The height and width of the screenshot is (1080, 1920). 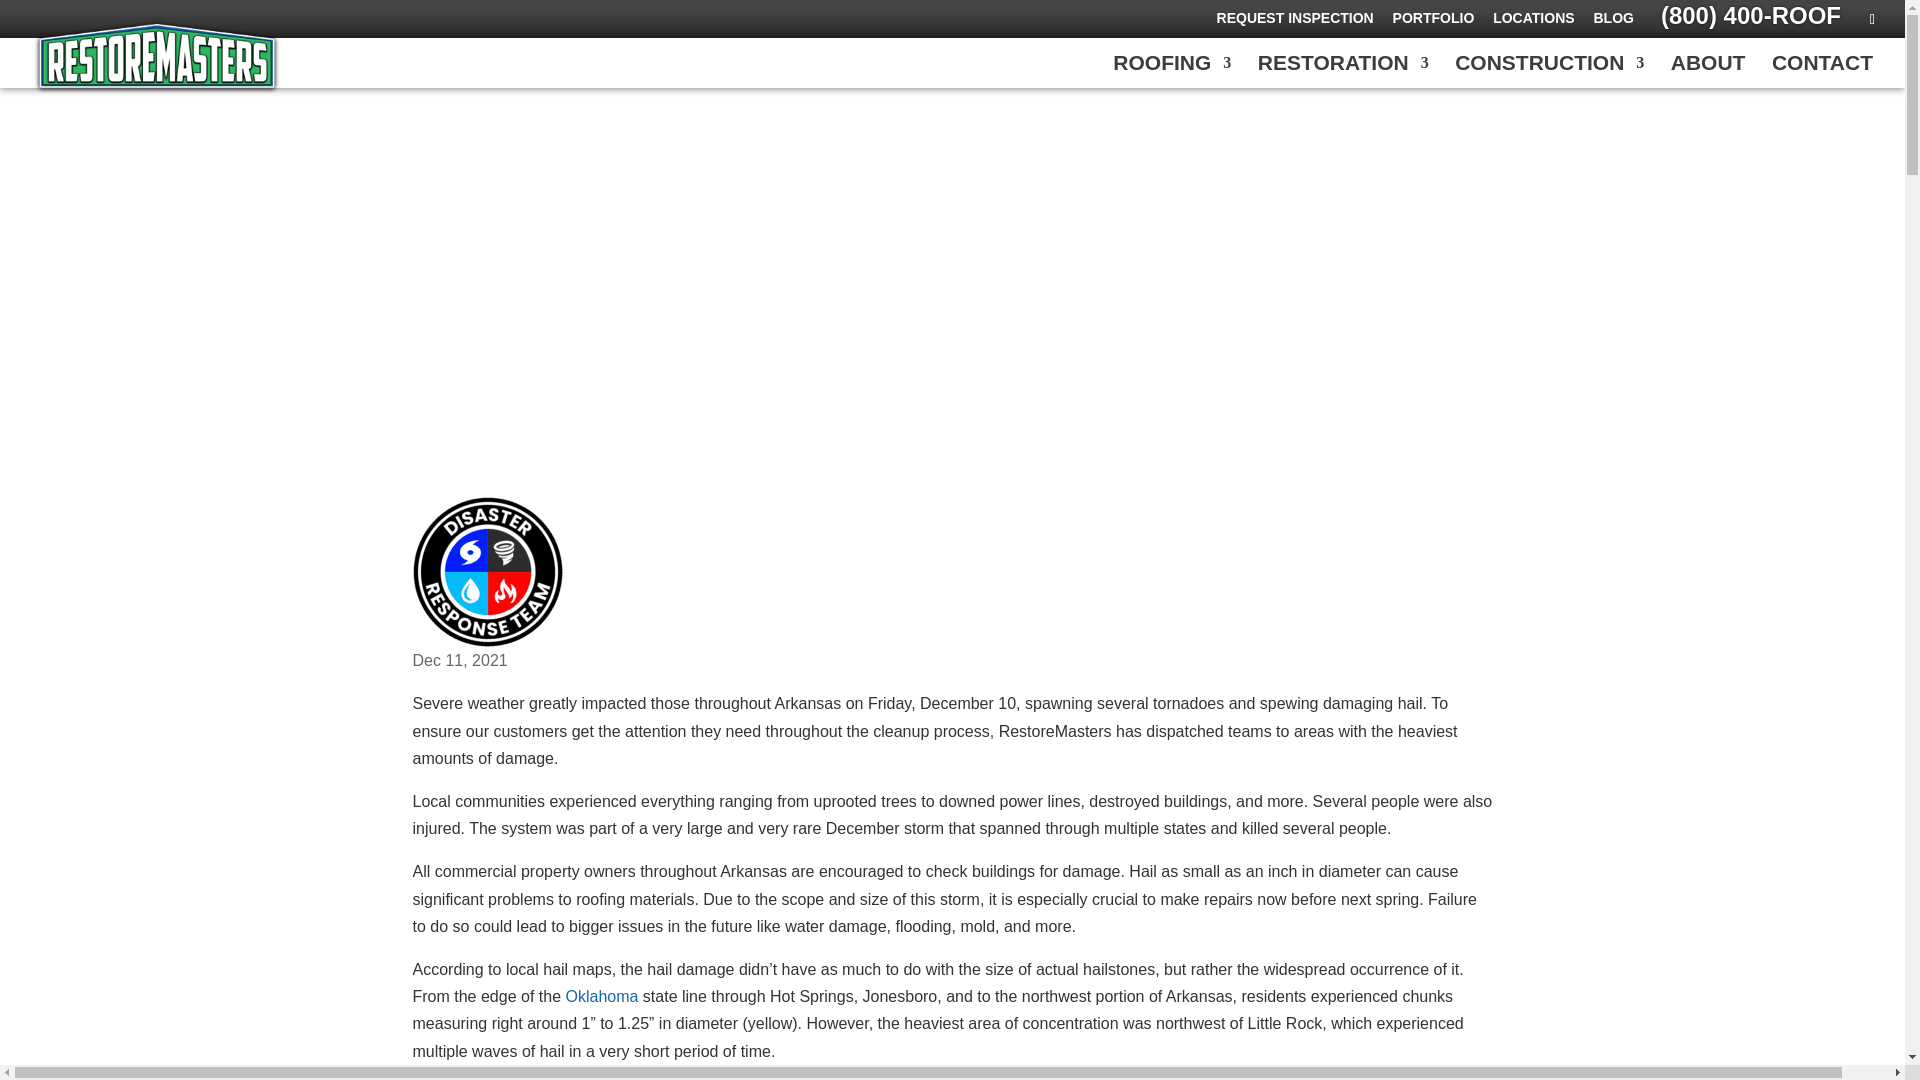 I want to click on REQUEST INSPECTION, so click(x=1296, y=22).